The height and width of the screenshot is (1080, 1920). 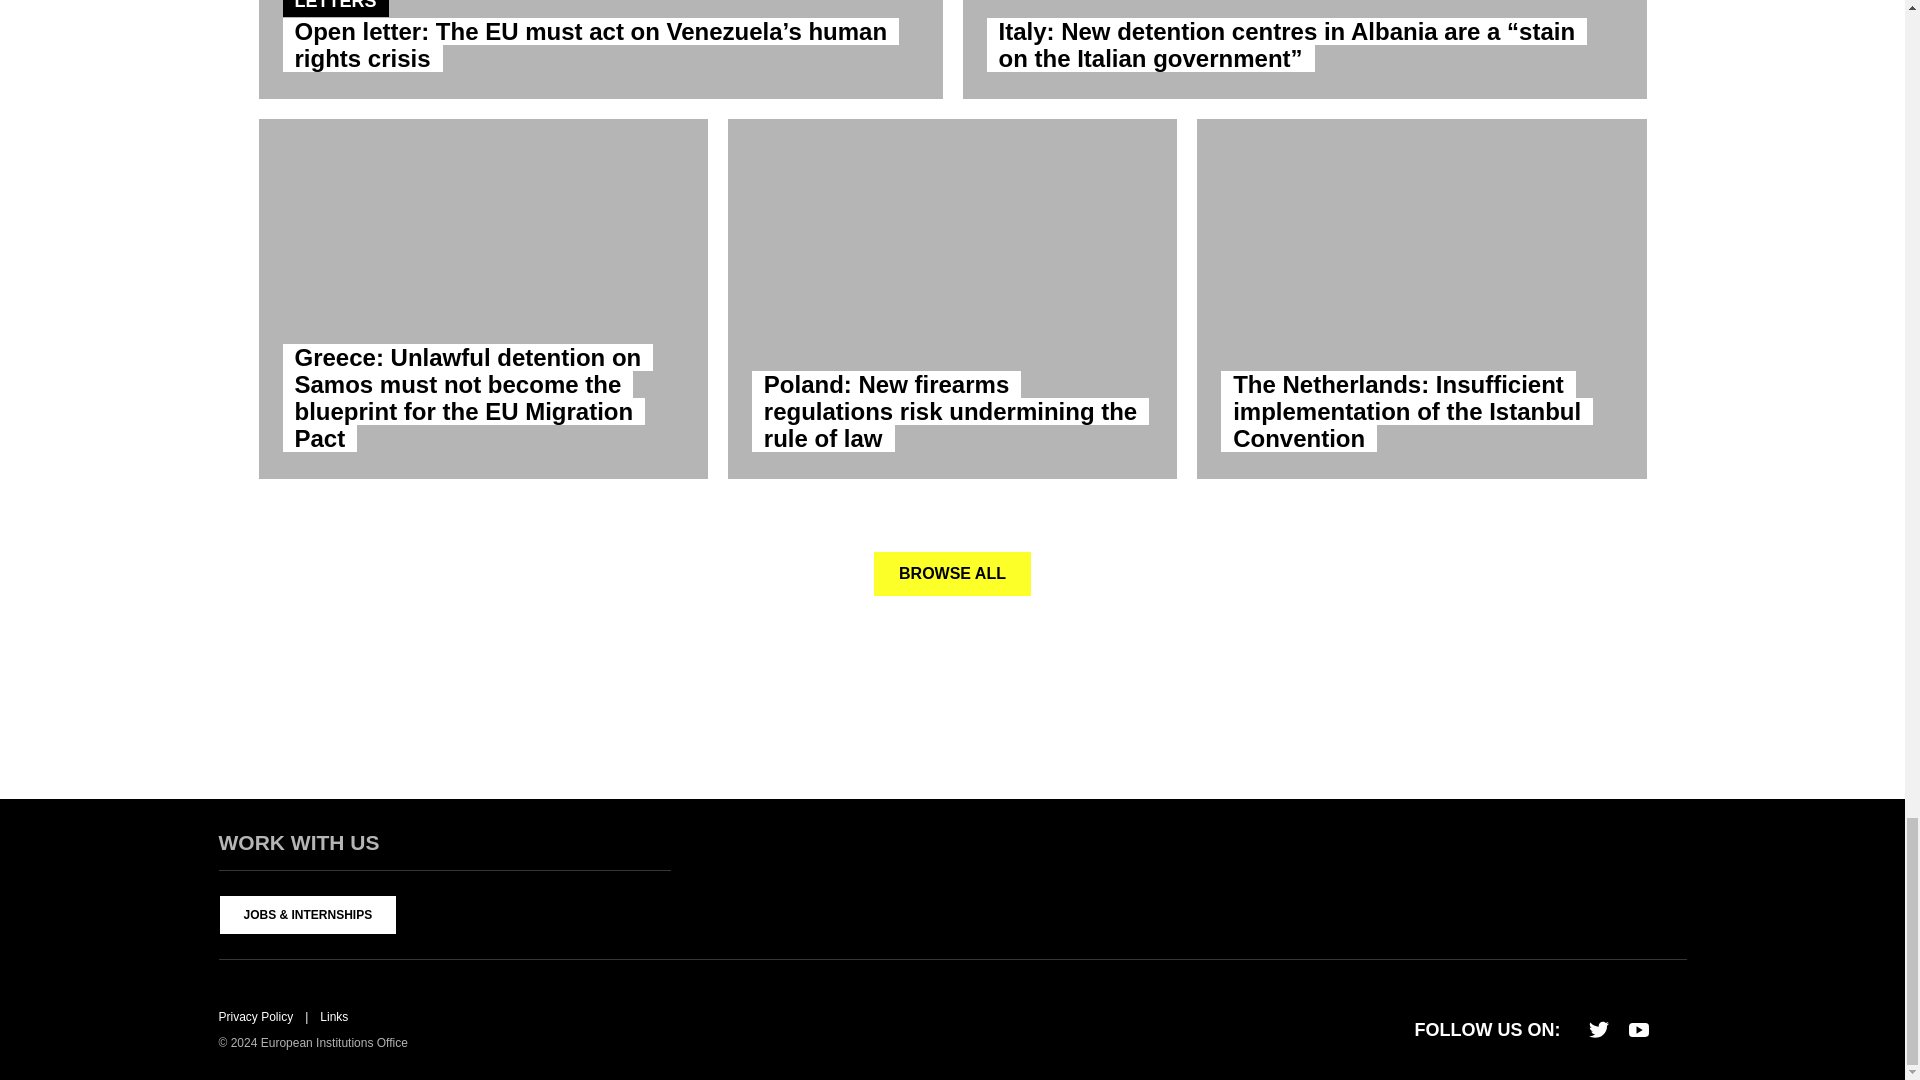 What do you see at coordinates (952, 572) in the screenshot?
I see `BROWSE ALL` at bounding box center [952, 572].